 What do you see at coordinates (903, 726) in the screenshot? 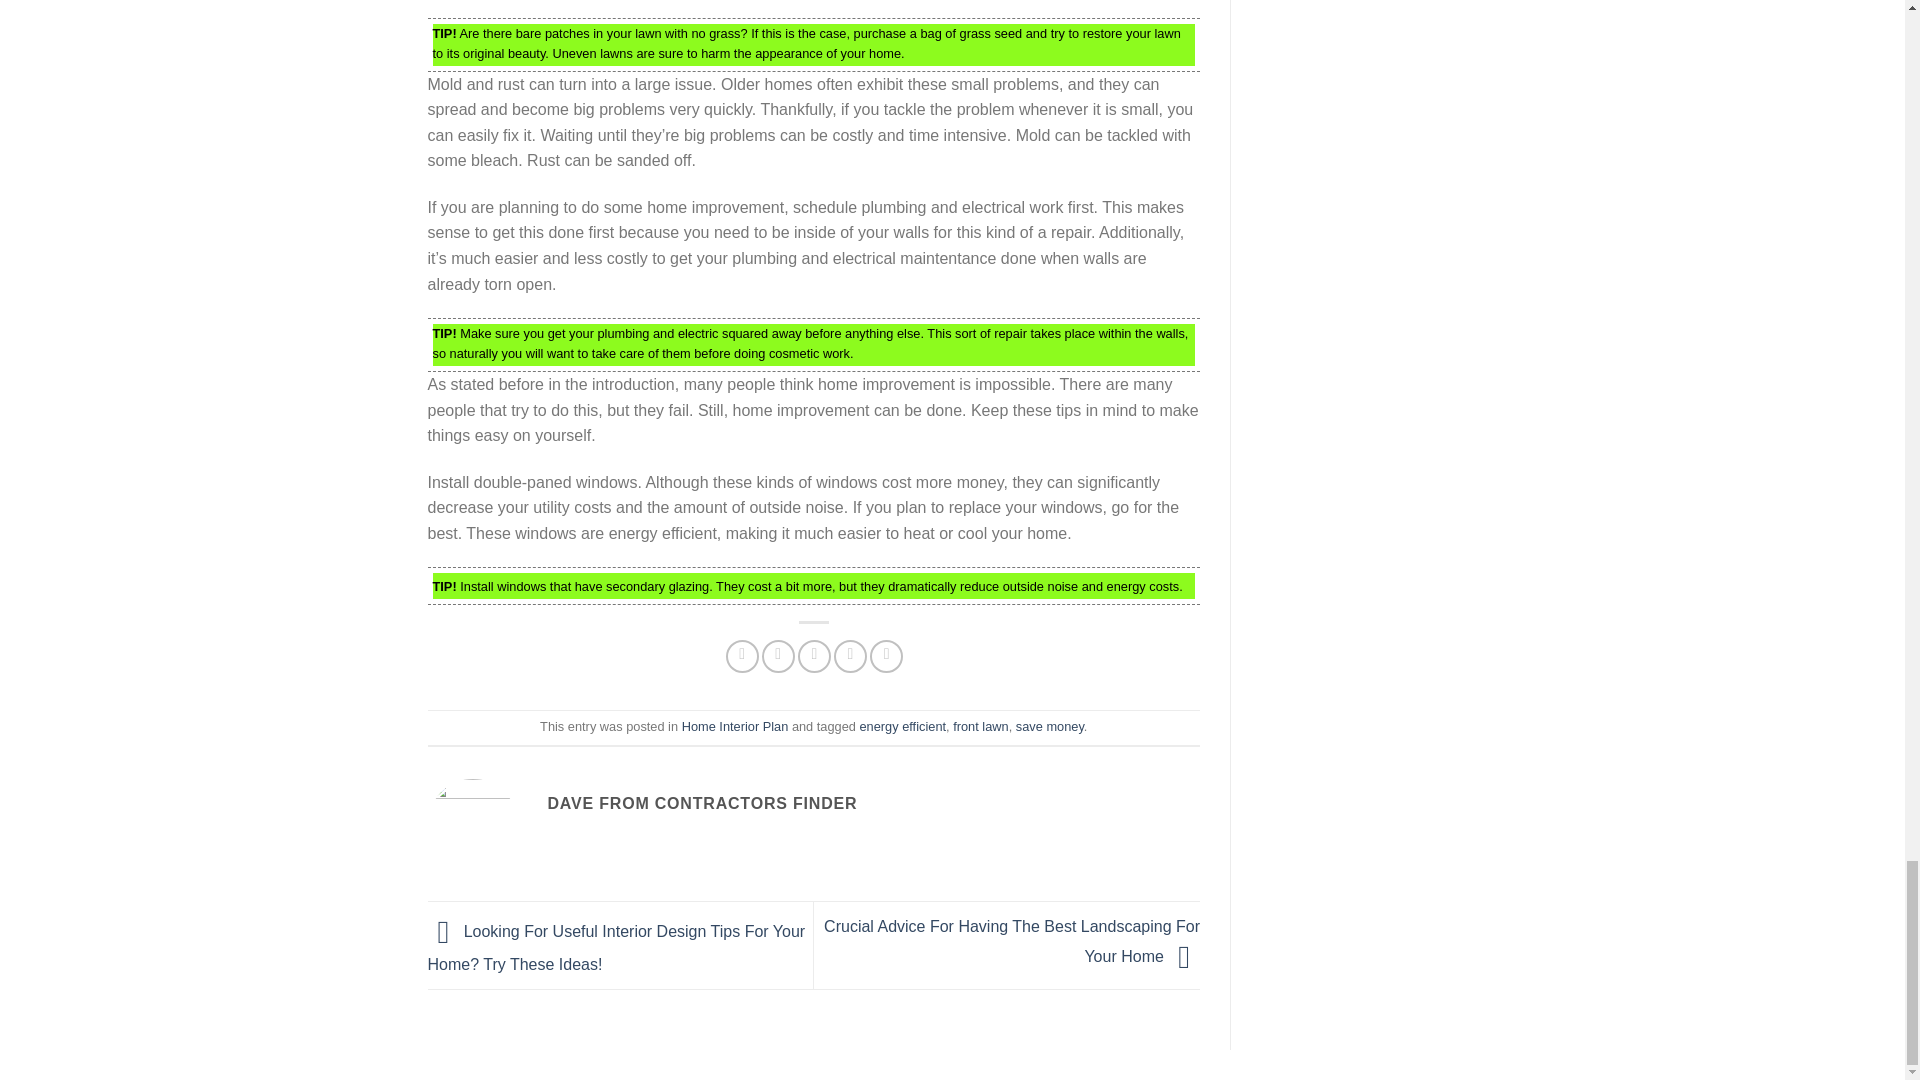
I see `energy efficient` at bounding box center [903, 726].